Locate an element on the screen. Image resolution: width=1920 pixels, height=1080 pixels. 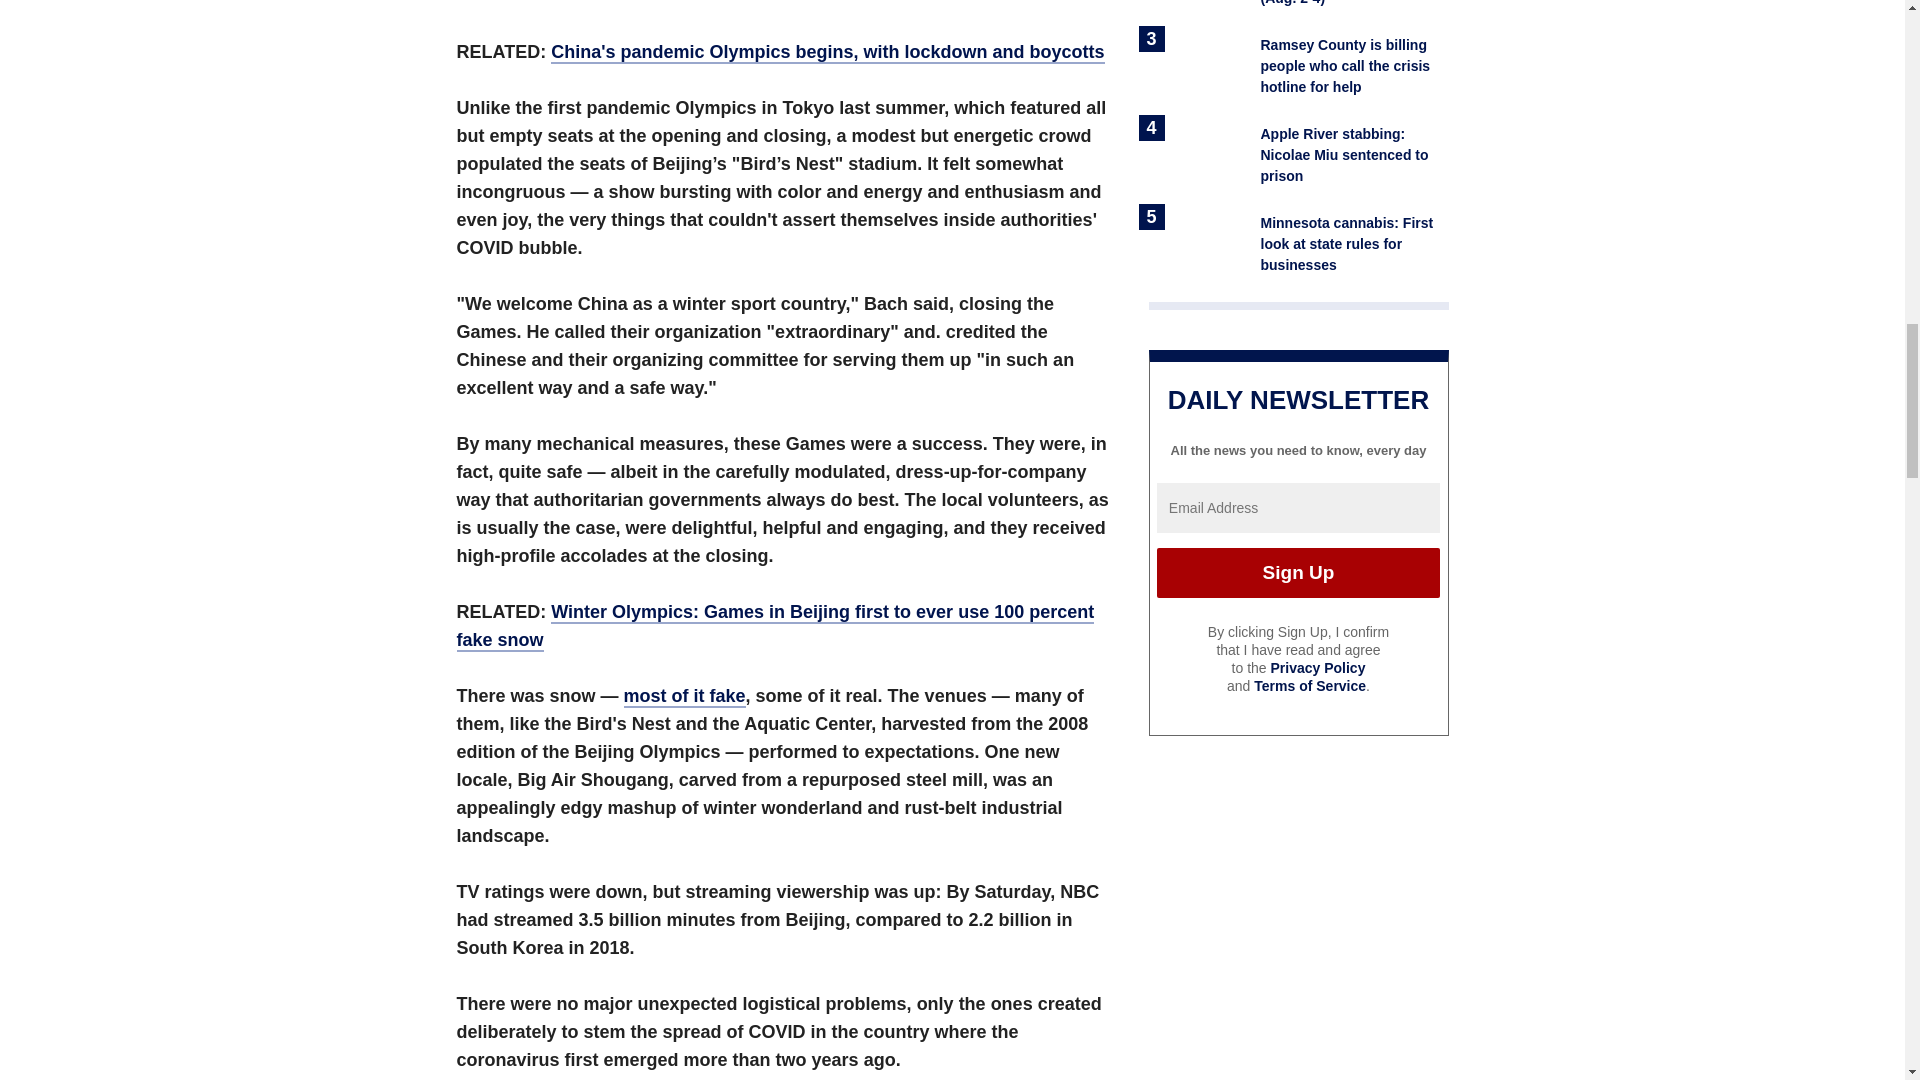
Sign Up is located at coordinates (1298, 572).